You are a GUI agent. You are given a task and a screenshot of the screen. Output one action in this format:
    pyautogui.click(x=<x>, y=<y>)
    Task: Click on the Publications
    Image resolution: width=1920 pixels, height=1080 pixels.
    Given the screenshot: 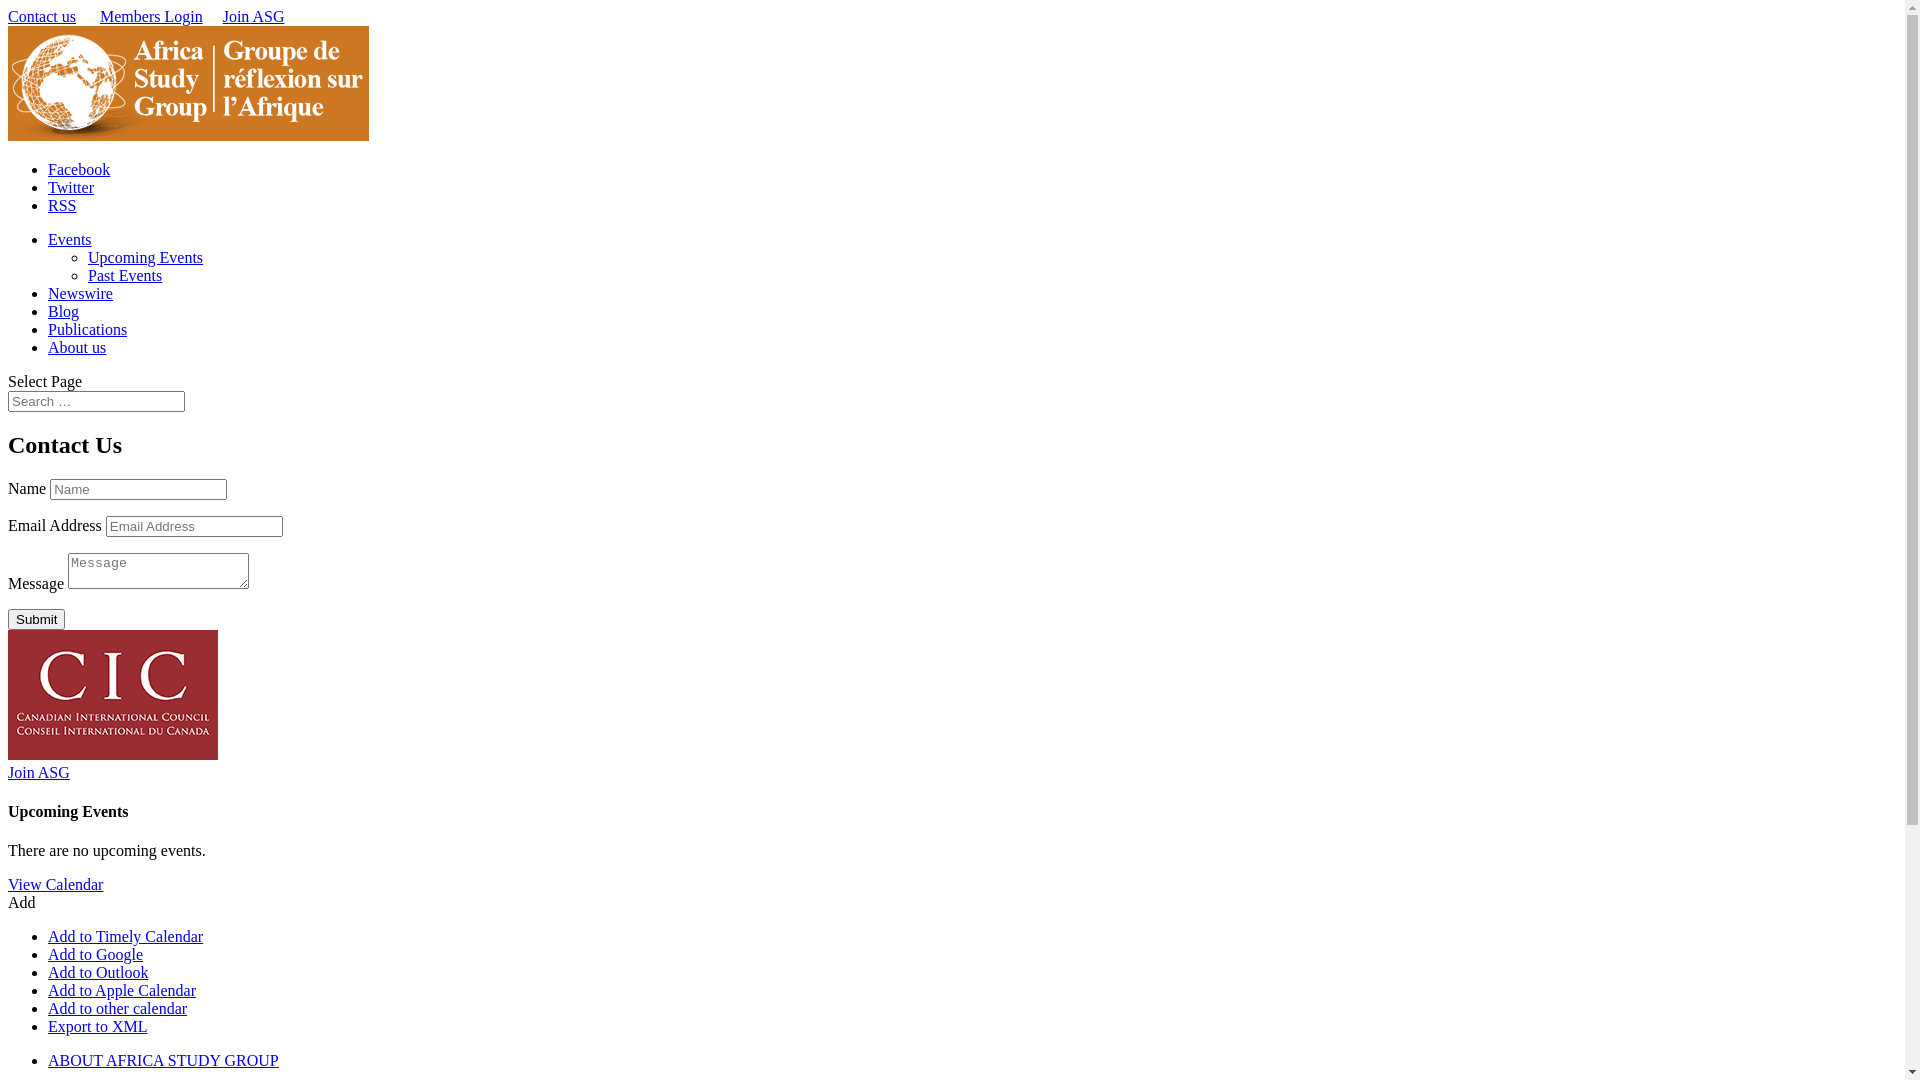 What is the action you would take?
    pyautogui.click(x=88, y=330)
    